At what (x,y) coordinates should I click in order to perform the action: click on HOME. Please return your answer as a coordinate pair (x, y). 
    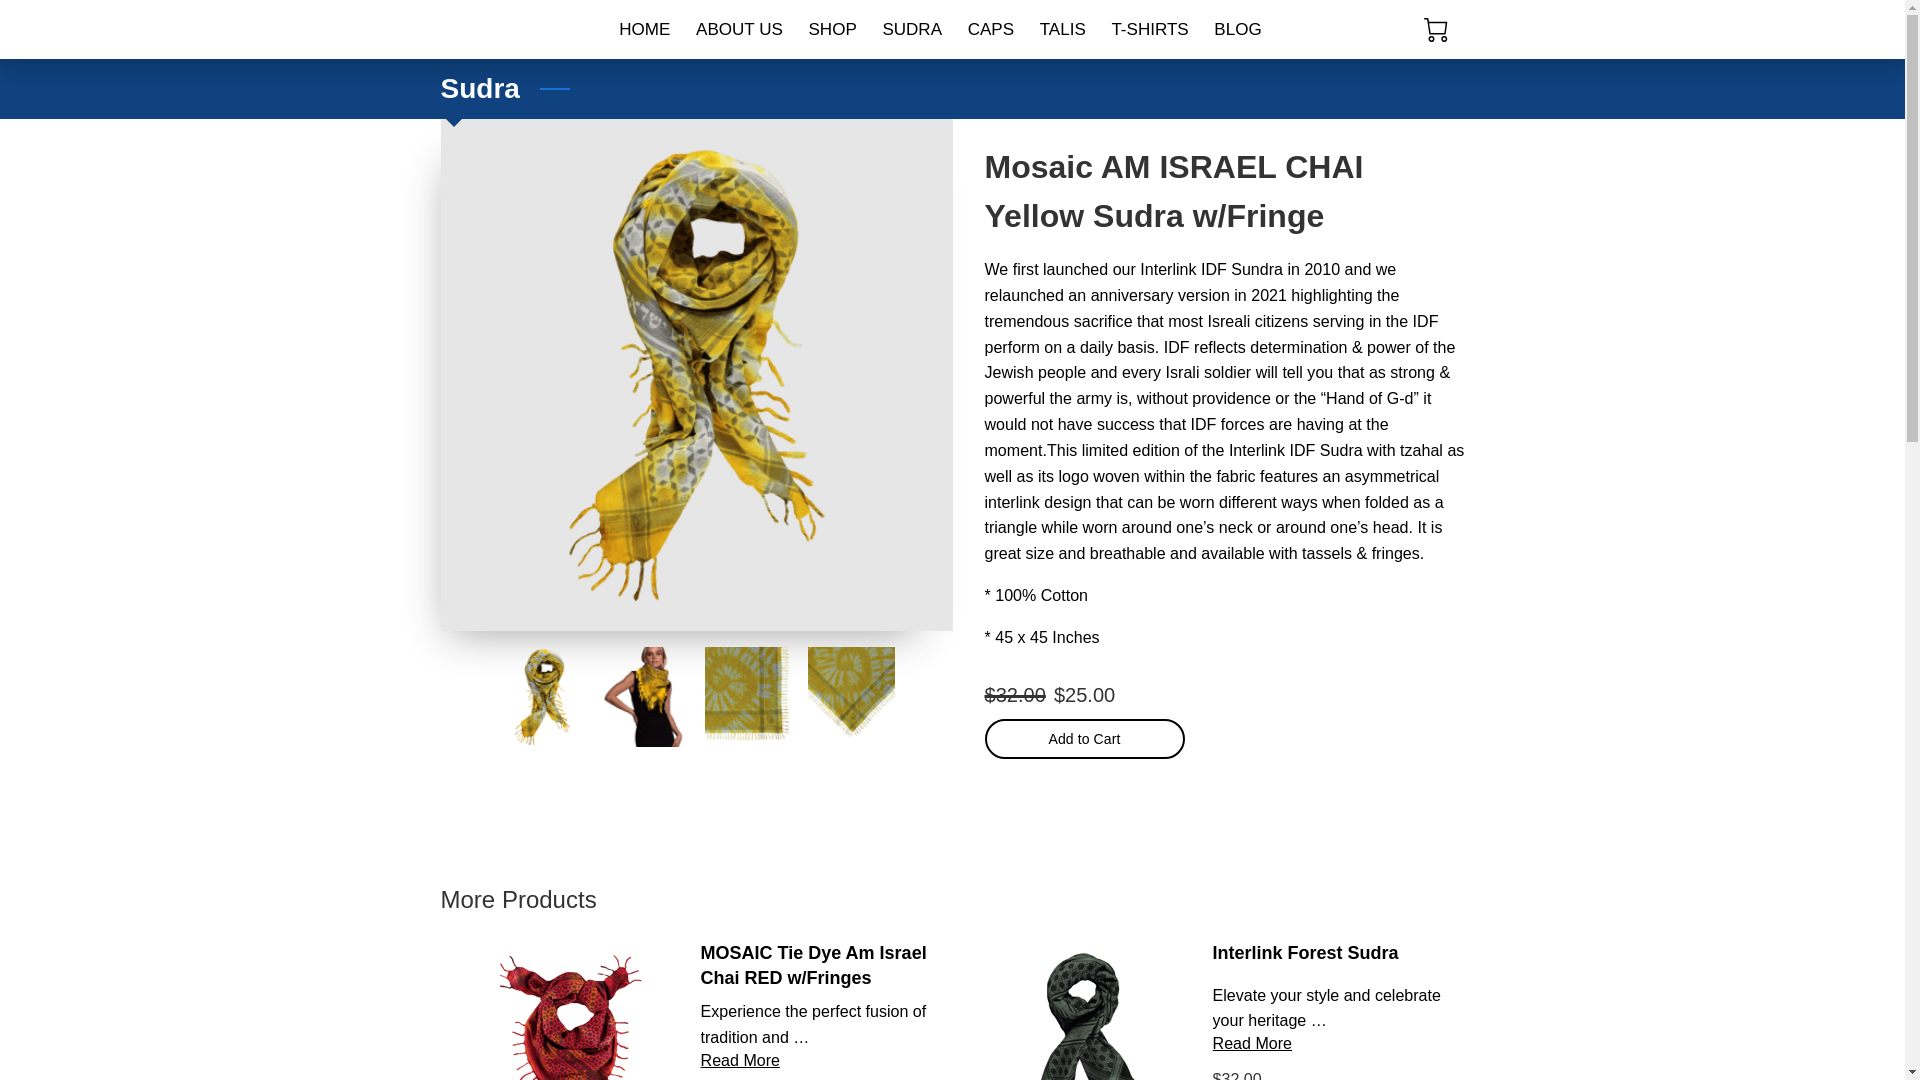
    Looking at the image, I should click on (644, 29).